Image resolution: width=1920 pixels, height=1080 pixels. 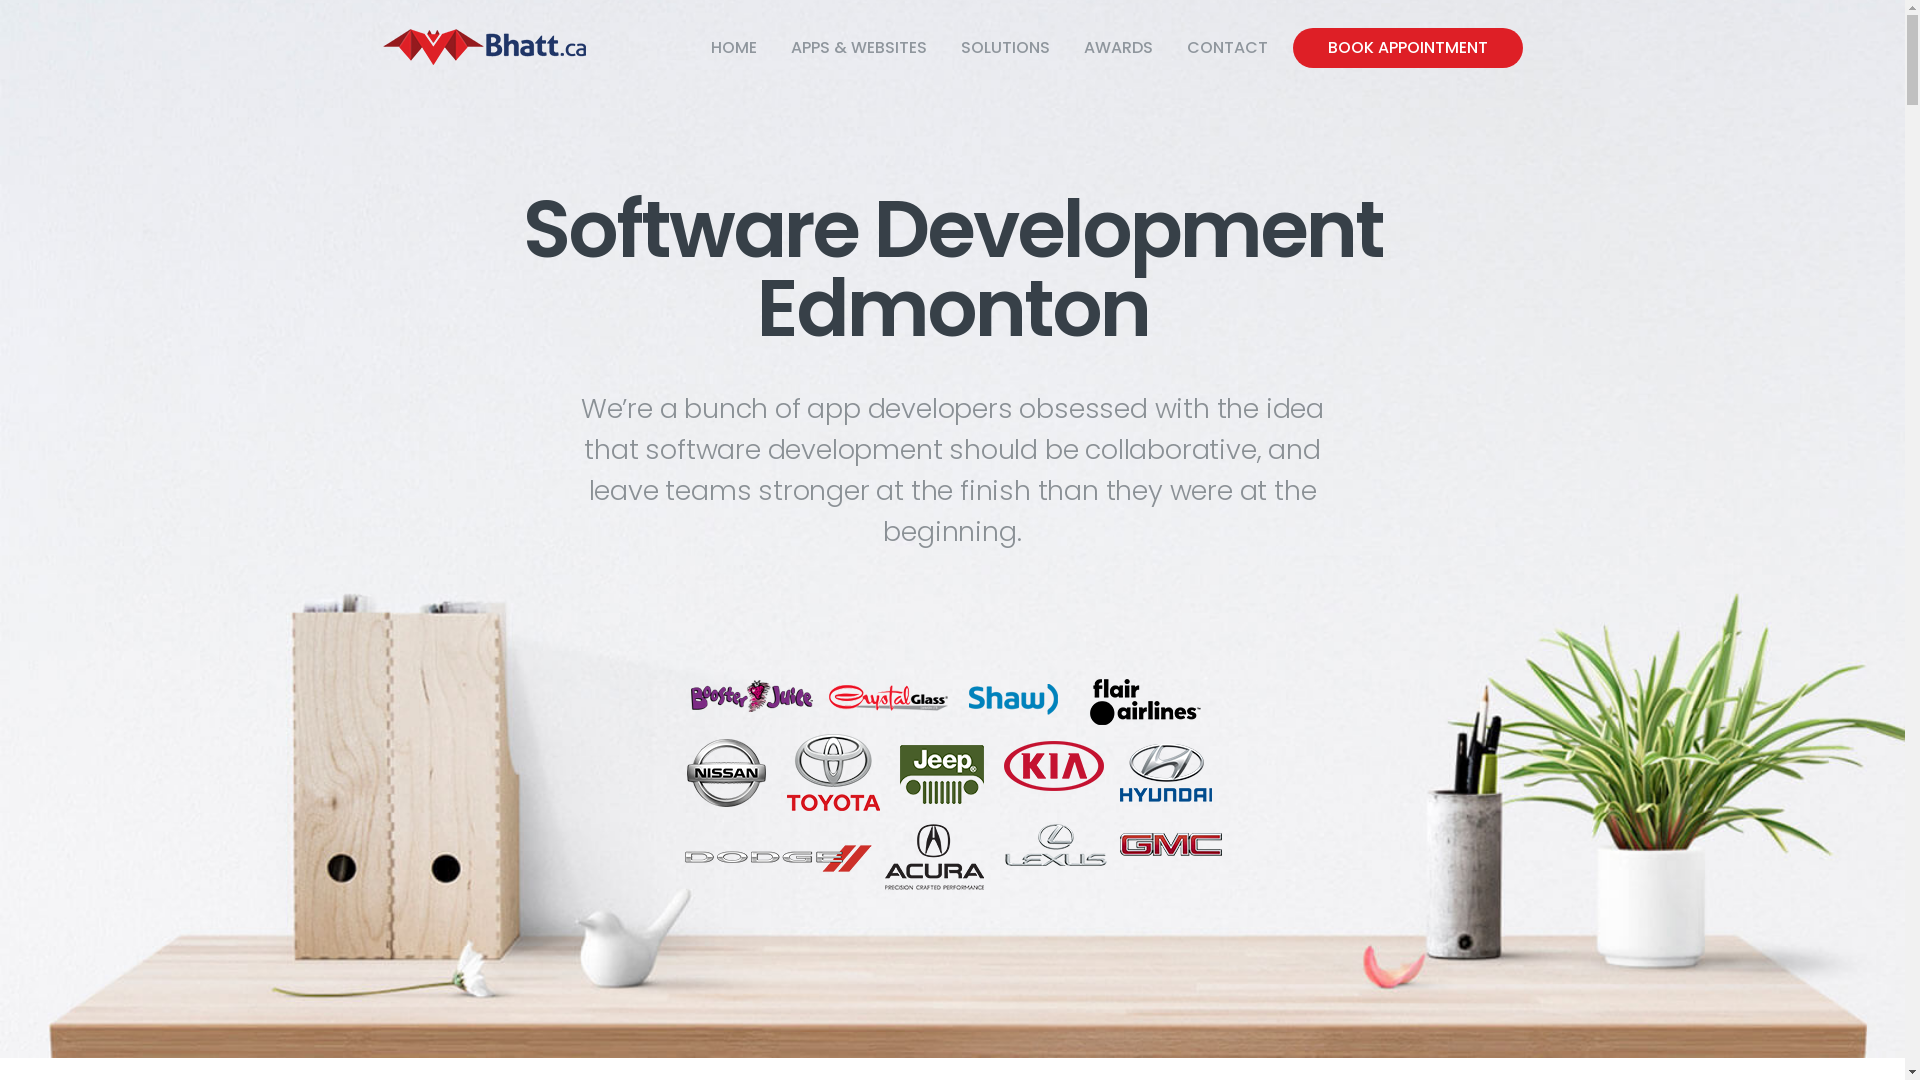 What do you see at coordinates (1006, 48) in the screenshot?
I see `SOLUTIONS` at bounding box center [1006, 48].